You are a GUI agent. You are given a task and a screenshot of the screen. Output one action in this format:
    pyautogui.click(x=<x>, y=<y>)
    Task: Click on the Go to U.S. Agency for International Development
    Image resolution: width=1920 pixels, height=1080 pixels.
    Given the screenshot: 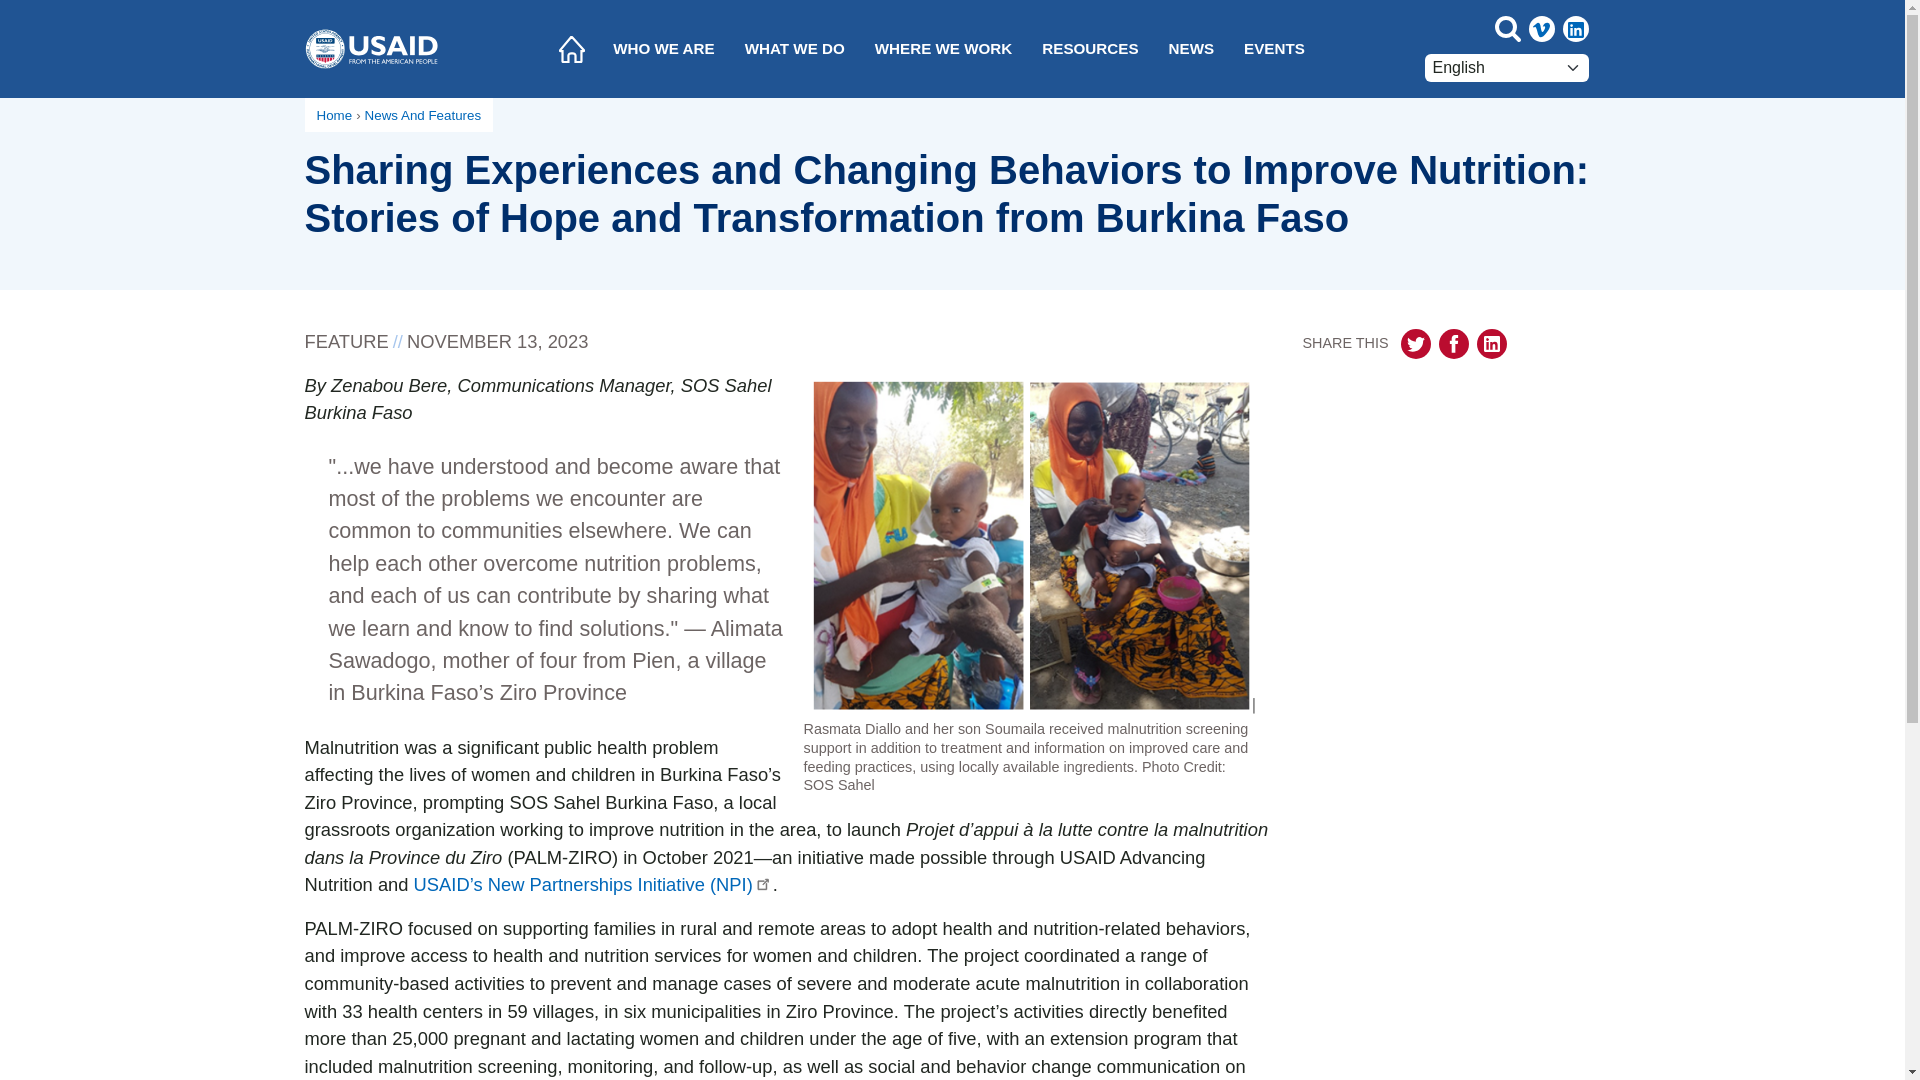 What is the action you would take?
    pyautogui.click(x=370, y=48)
    